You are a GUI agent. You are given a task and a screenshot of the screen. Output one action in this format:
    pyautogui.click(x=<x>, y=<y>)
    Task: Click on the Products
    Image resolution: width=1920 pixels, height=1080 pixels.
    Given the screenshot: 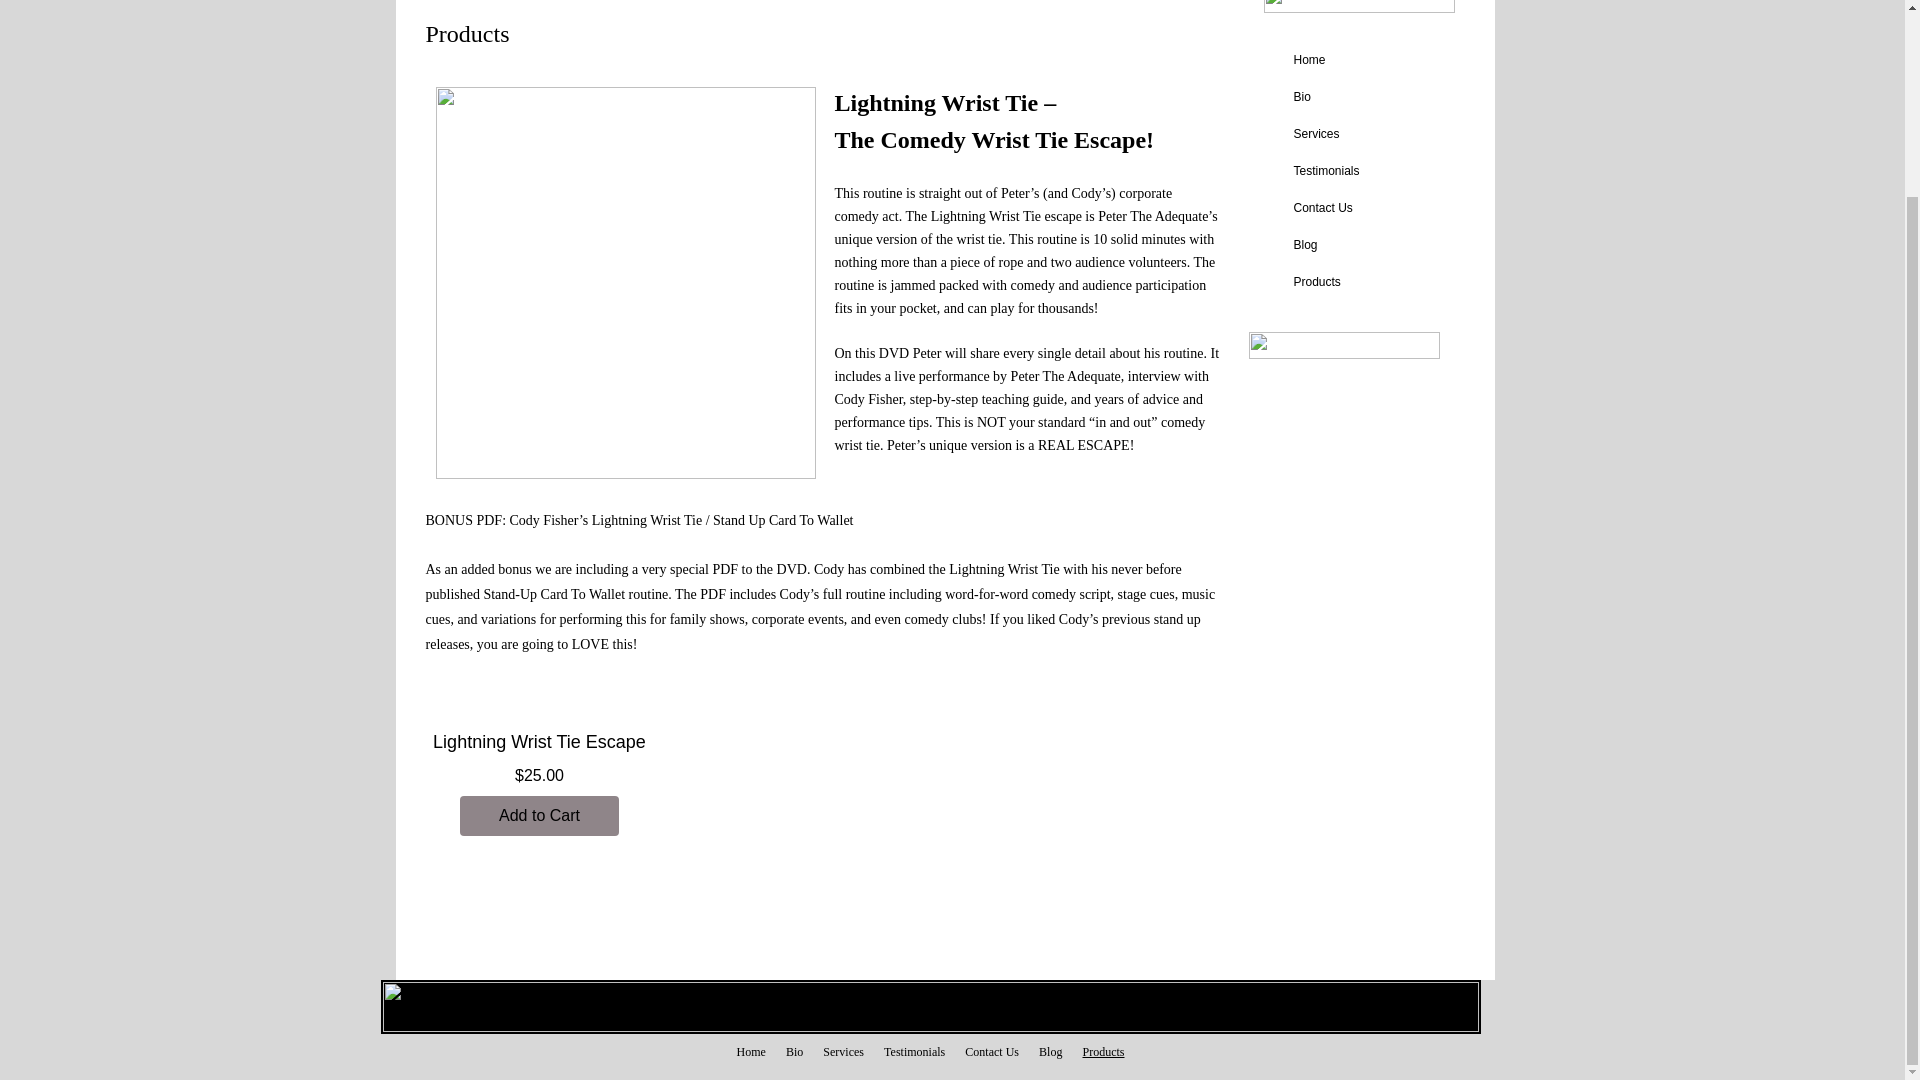 What is the action you would take?
    pyautogui.click(x=1318, y=282)
    